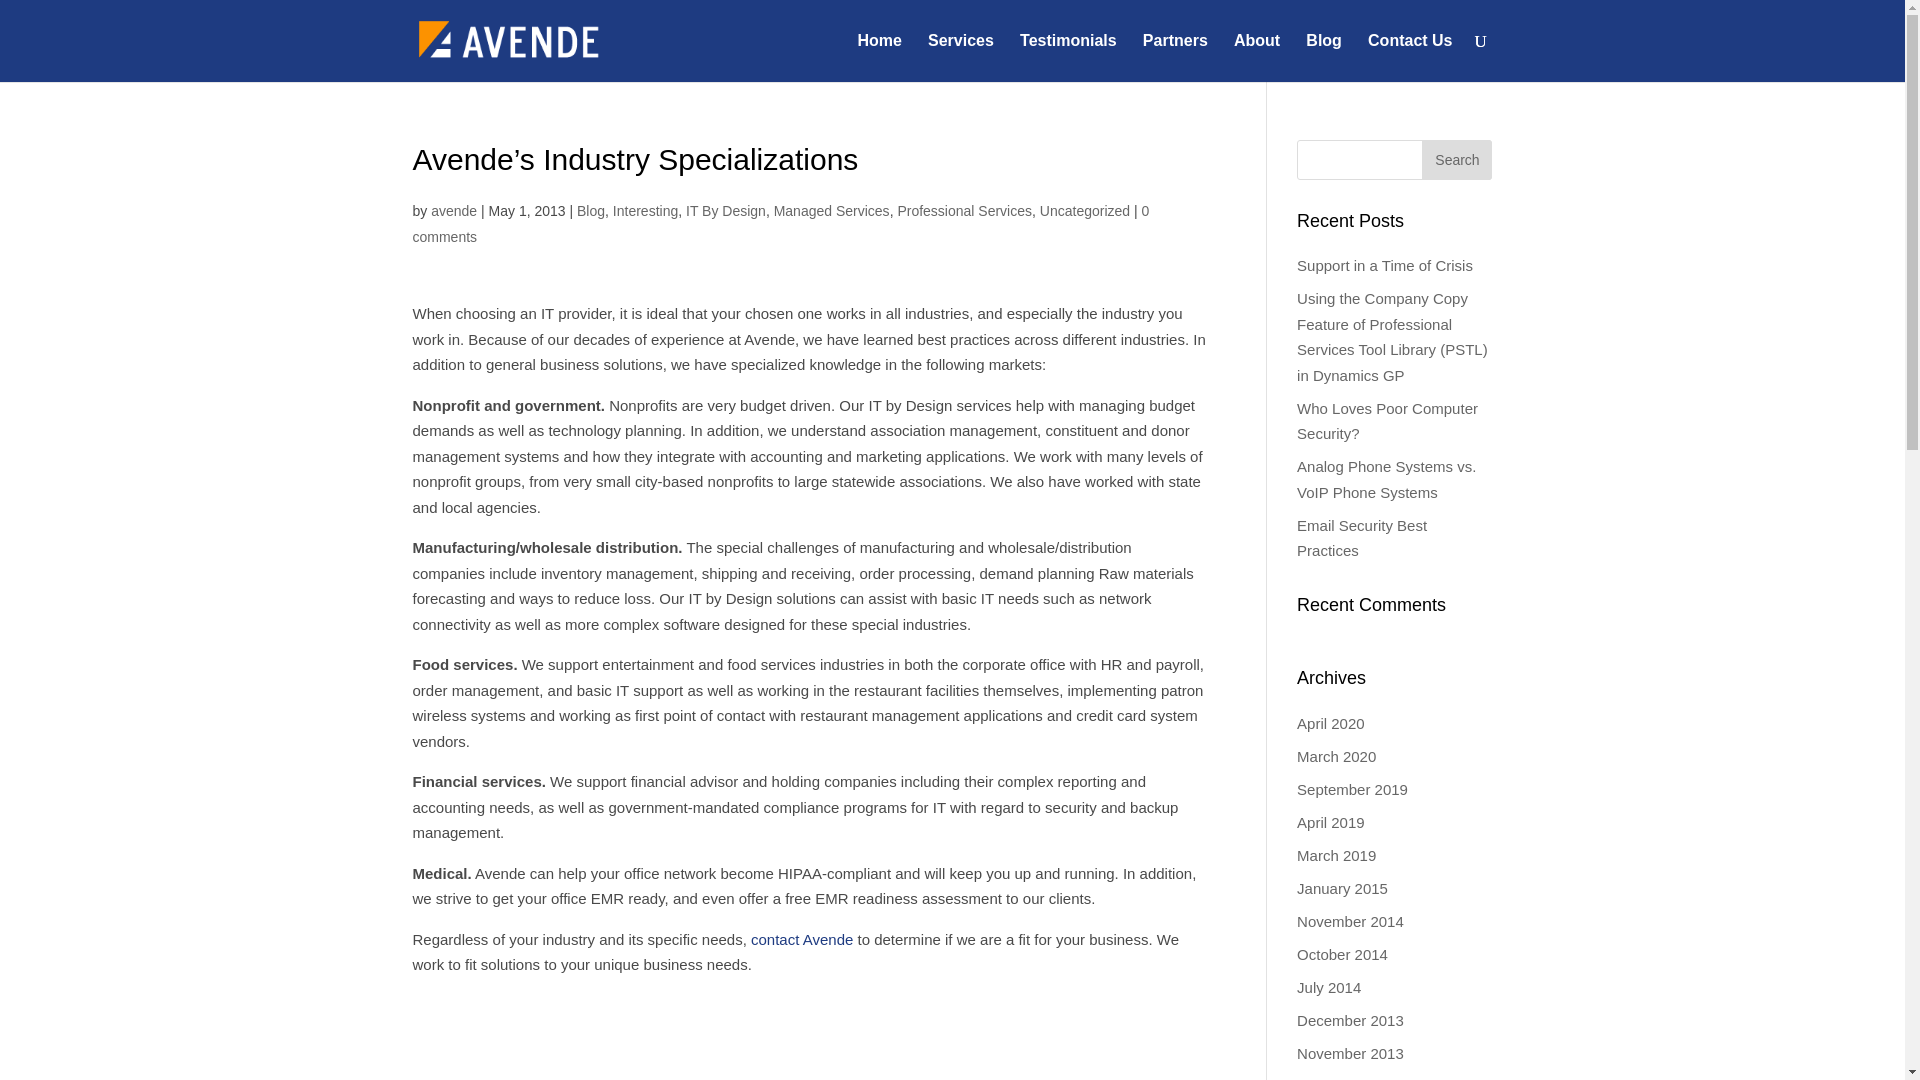  Describe the element at coordinates (1342, 888) in the screenshot. I see `January 2015` at that location.